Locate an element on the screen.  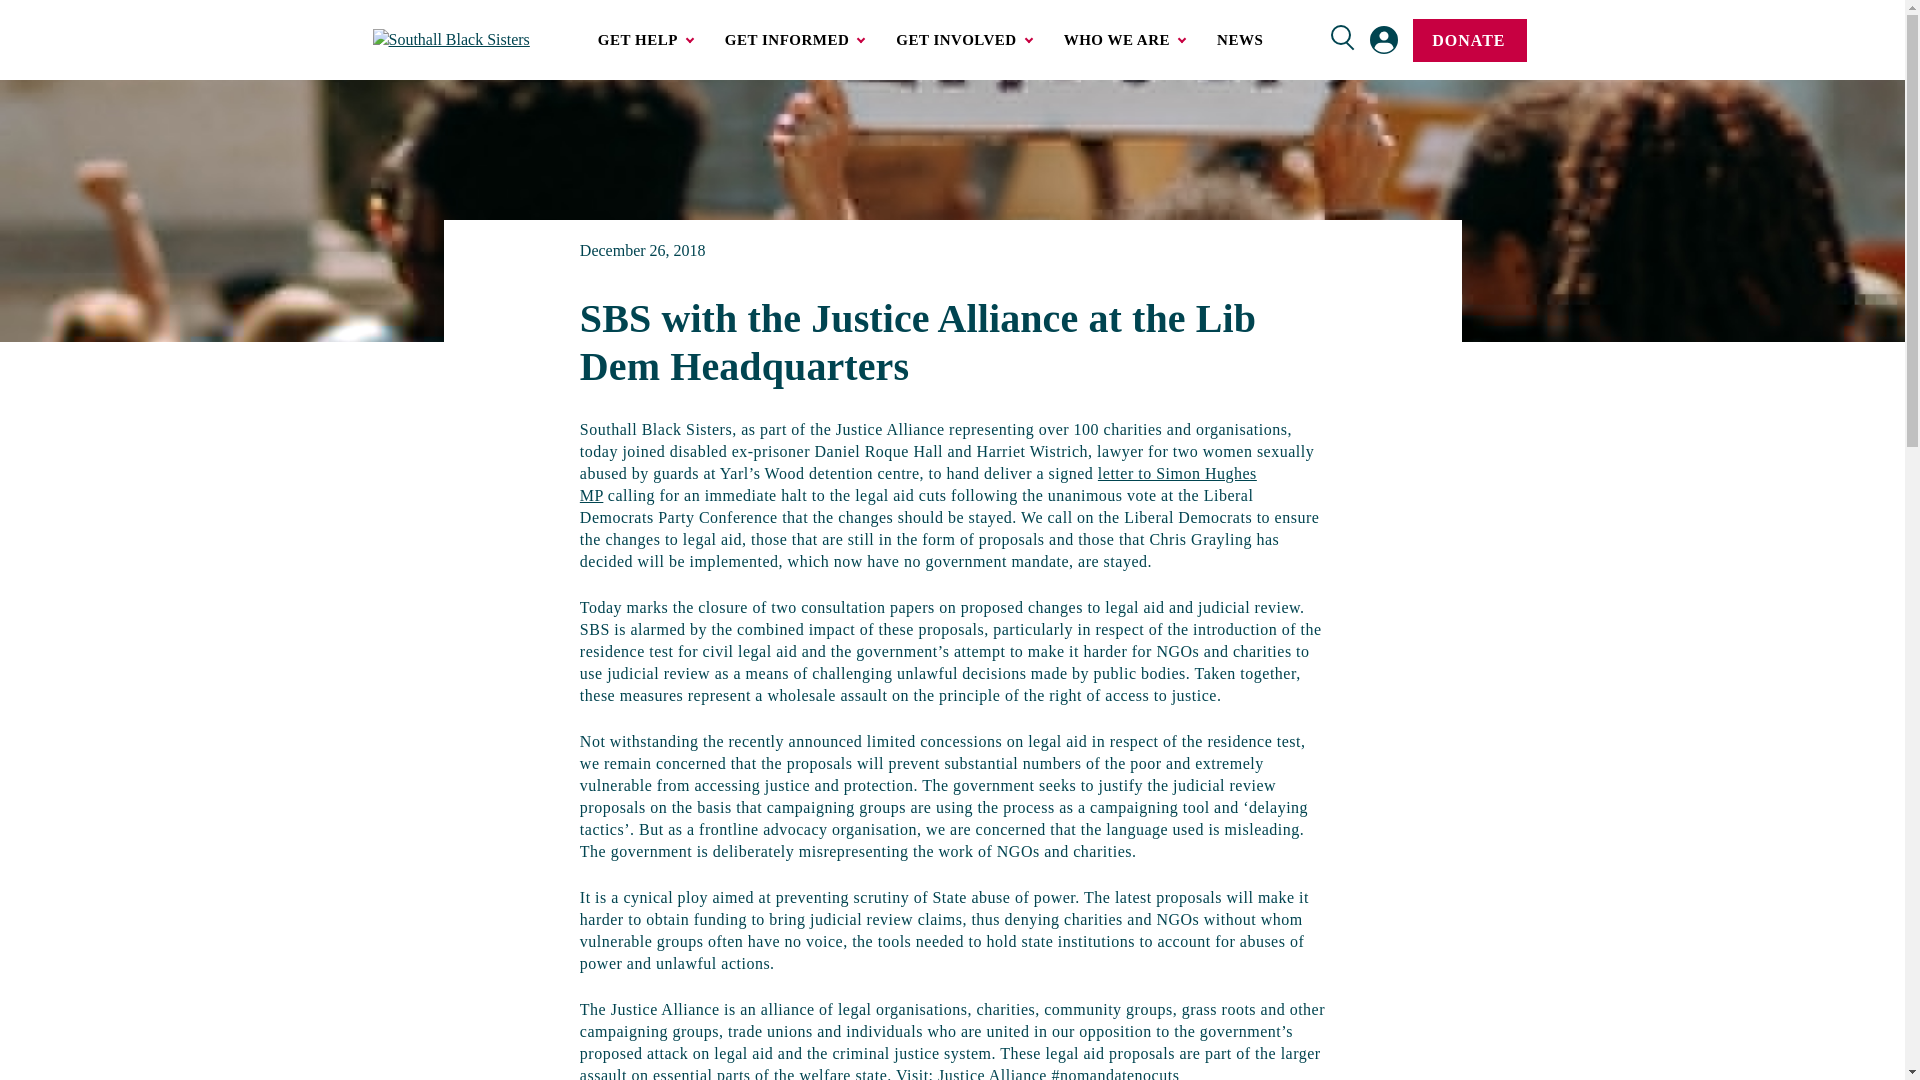
GET HELP is located at coordinates (644, 40).